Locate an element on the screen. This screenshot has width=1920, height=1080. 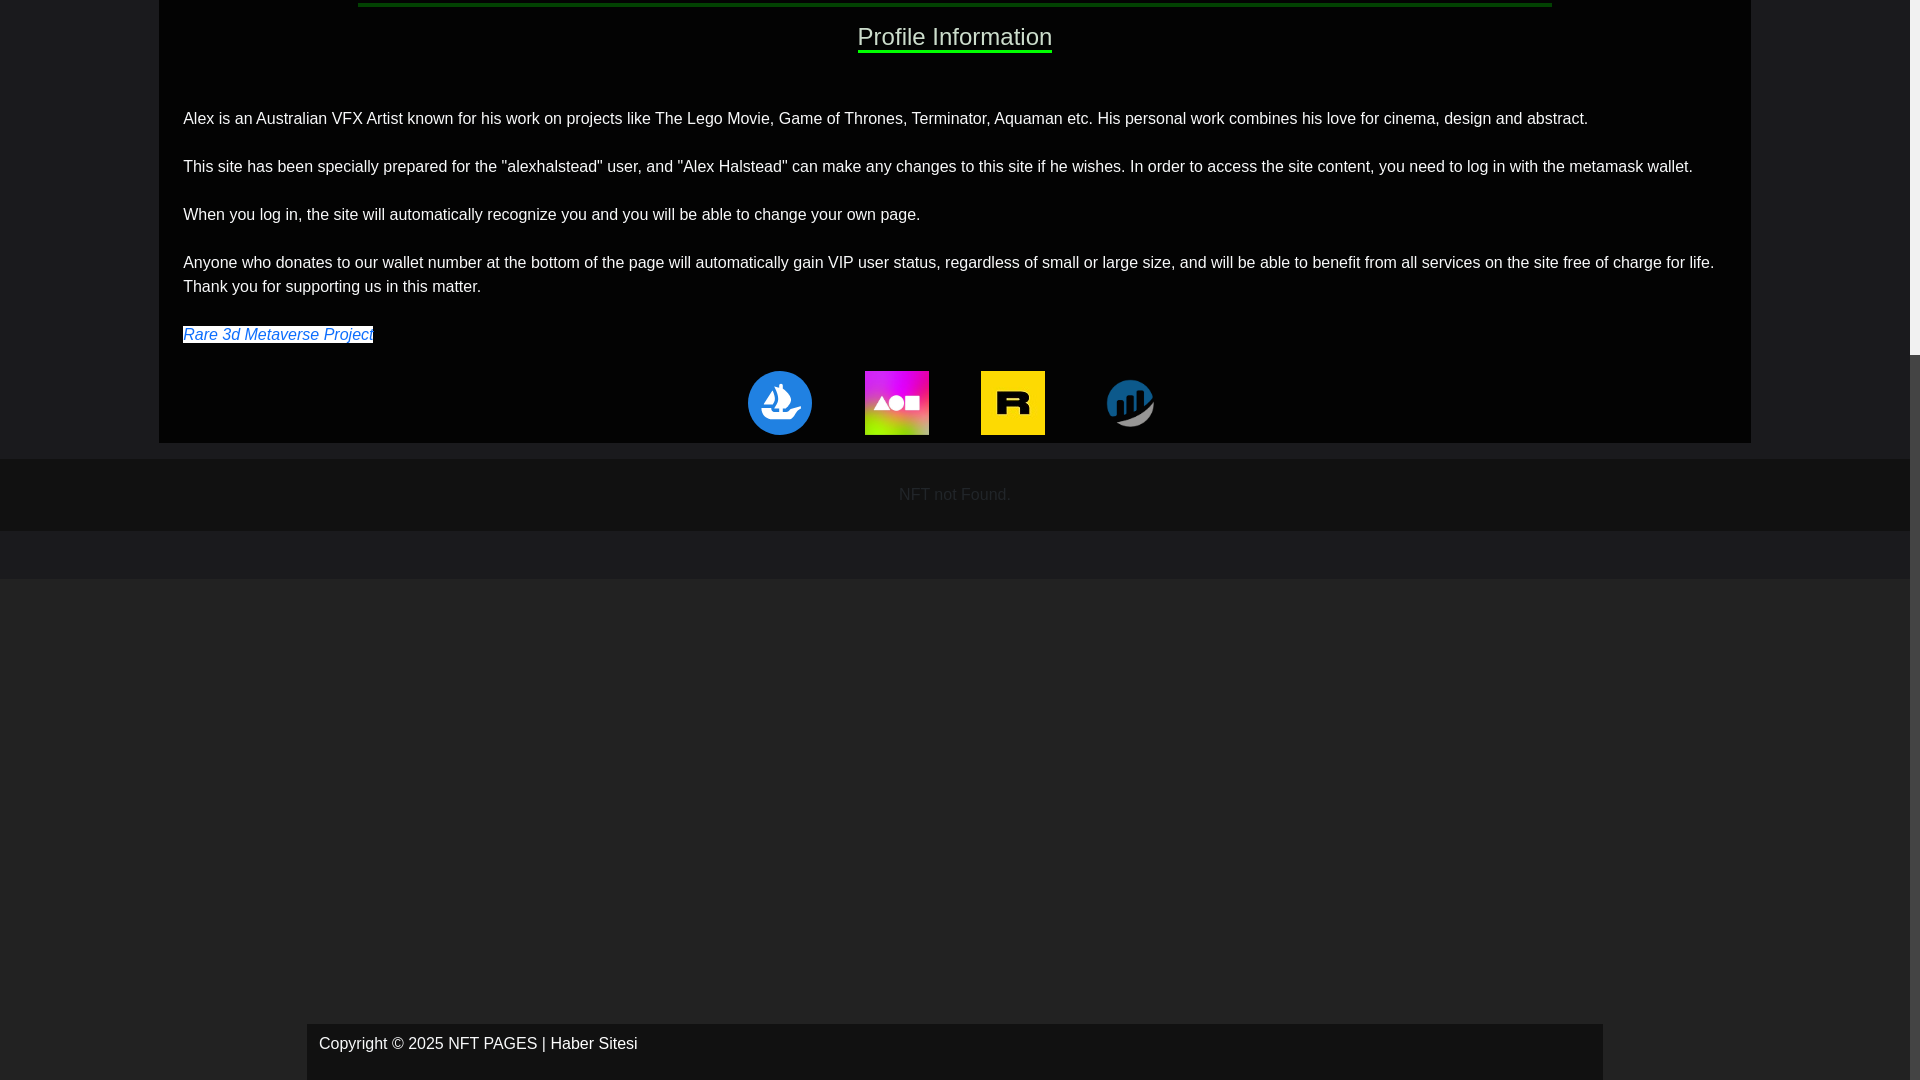
Haber Sitesi is located at coordinates (593, 1042).